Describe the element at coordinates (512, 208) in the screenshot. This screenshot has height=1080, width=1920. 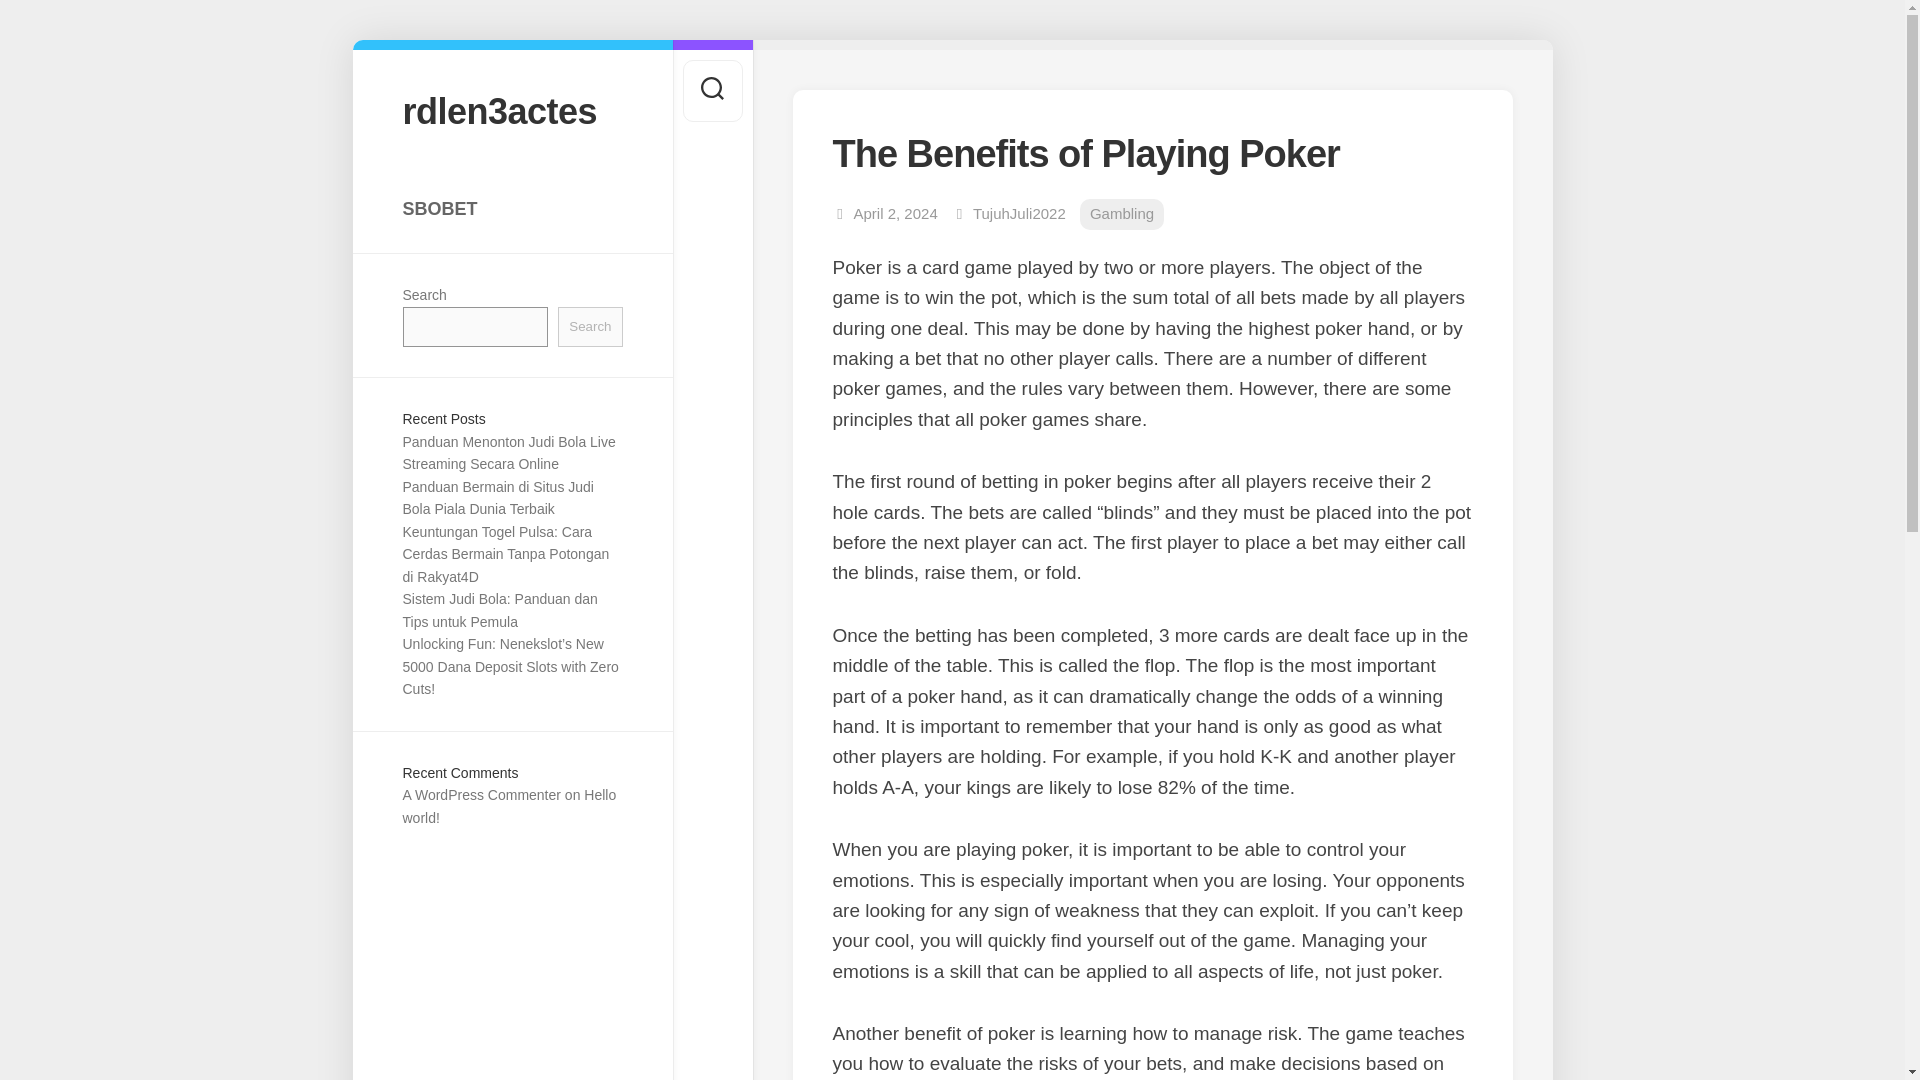
I see `SBOBET` at that location.